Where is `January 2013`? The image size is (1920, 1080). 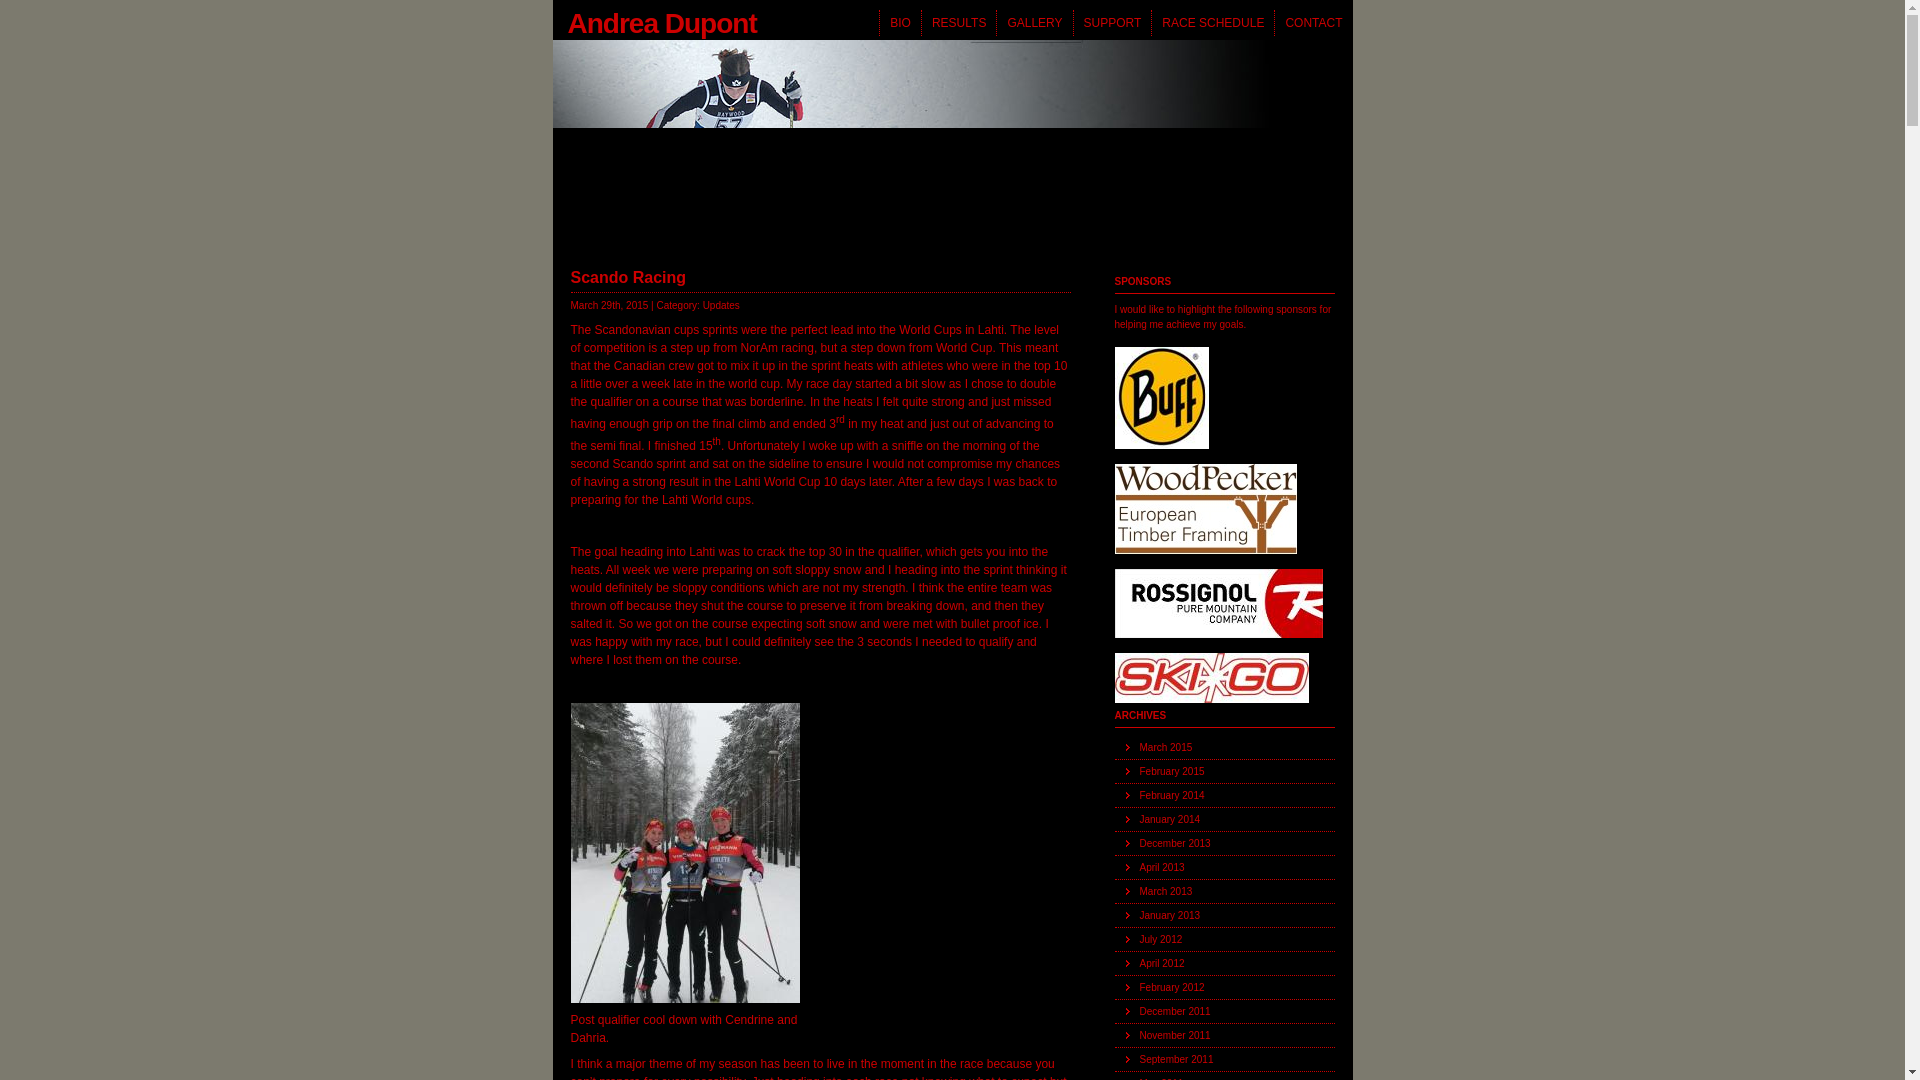
January 2013 is located at coordinates (1224, 916).